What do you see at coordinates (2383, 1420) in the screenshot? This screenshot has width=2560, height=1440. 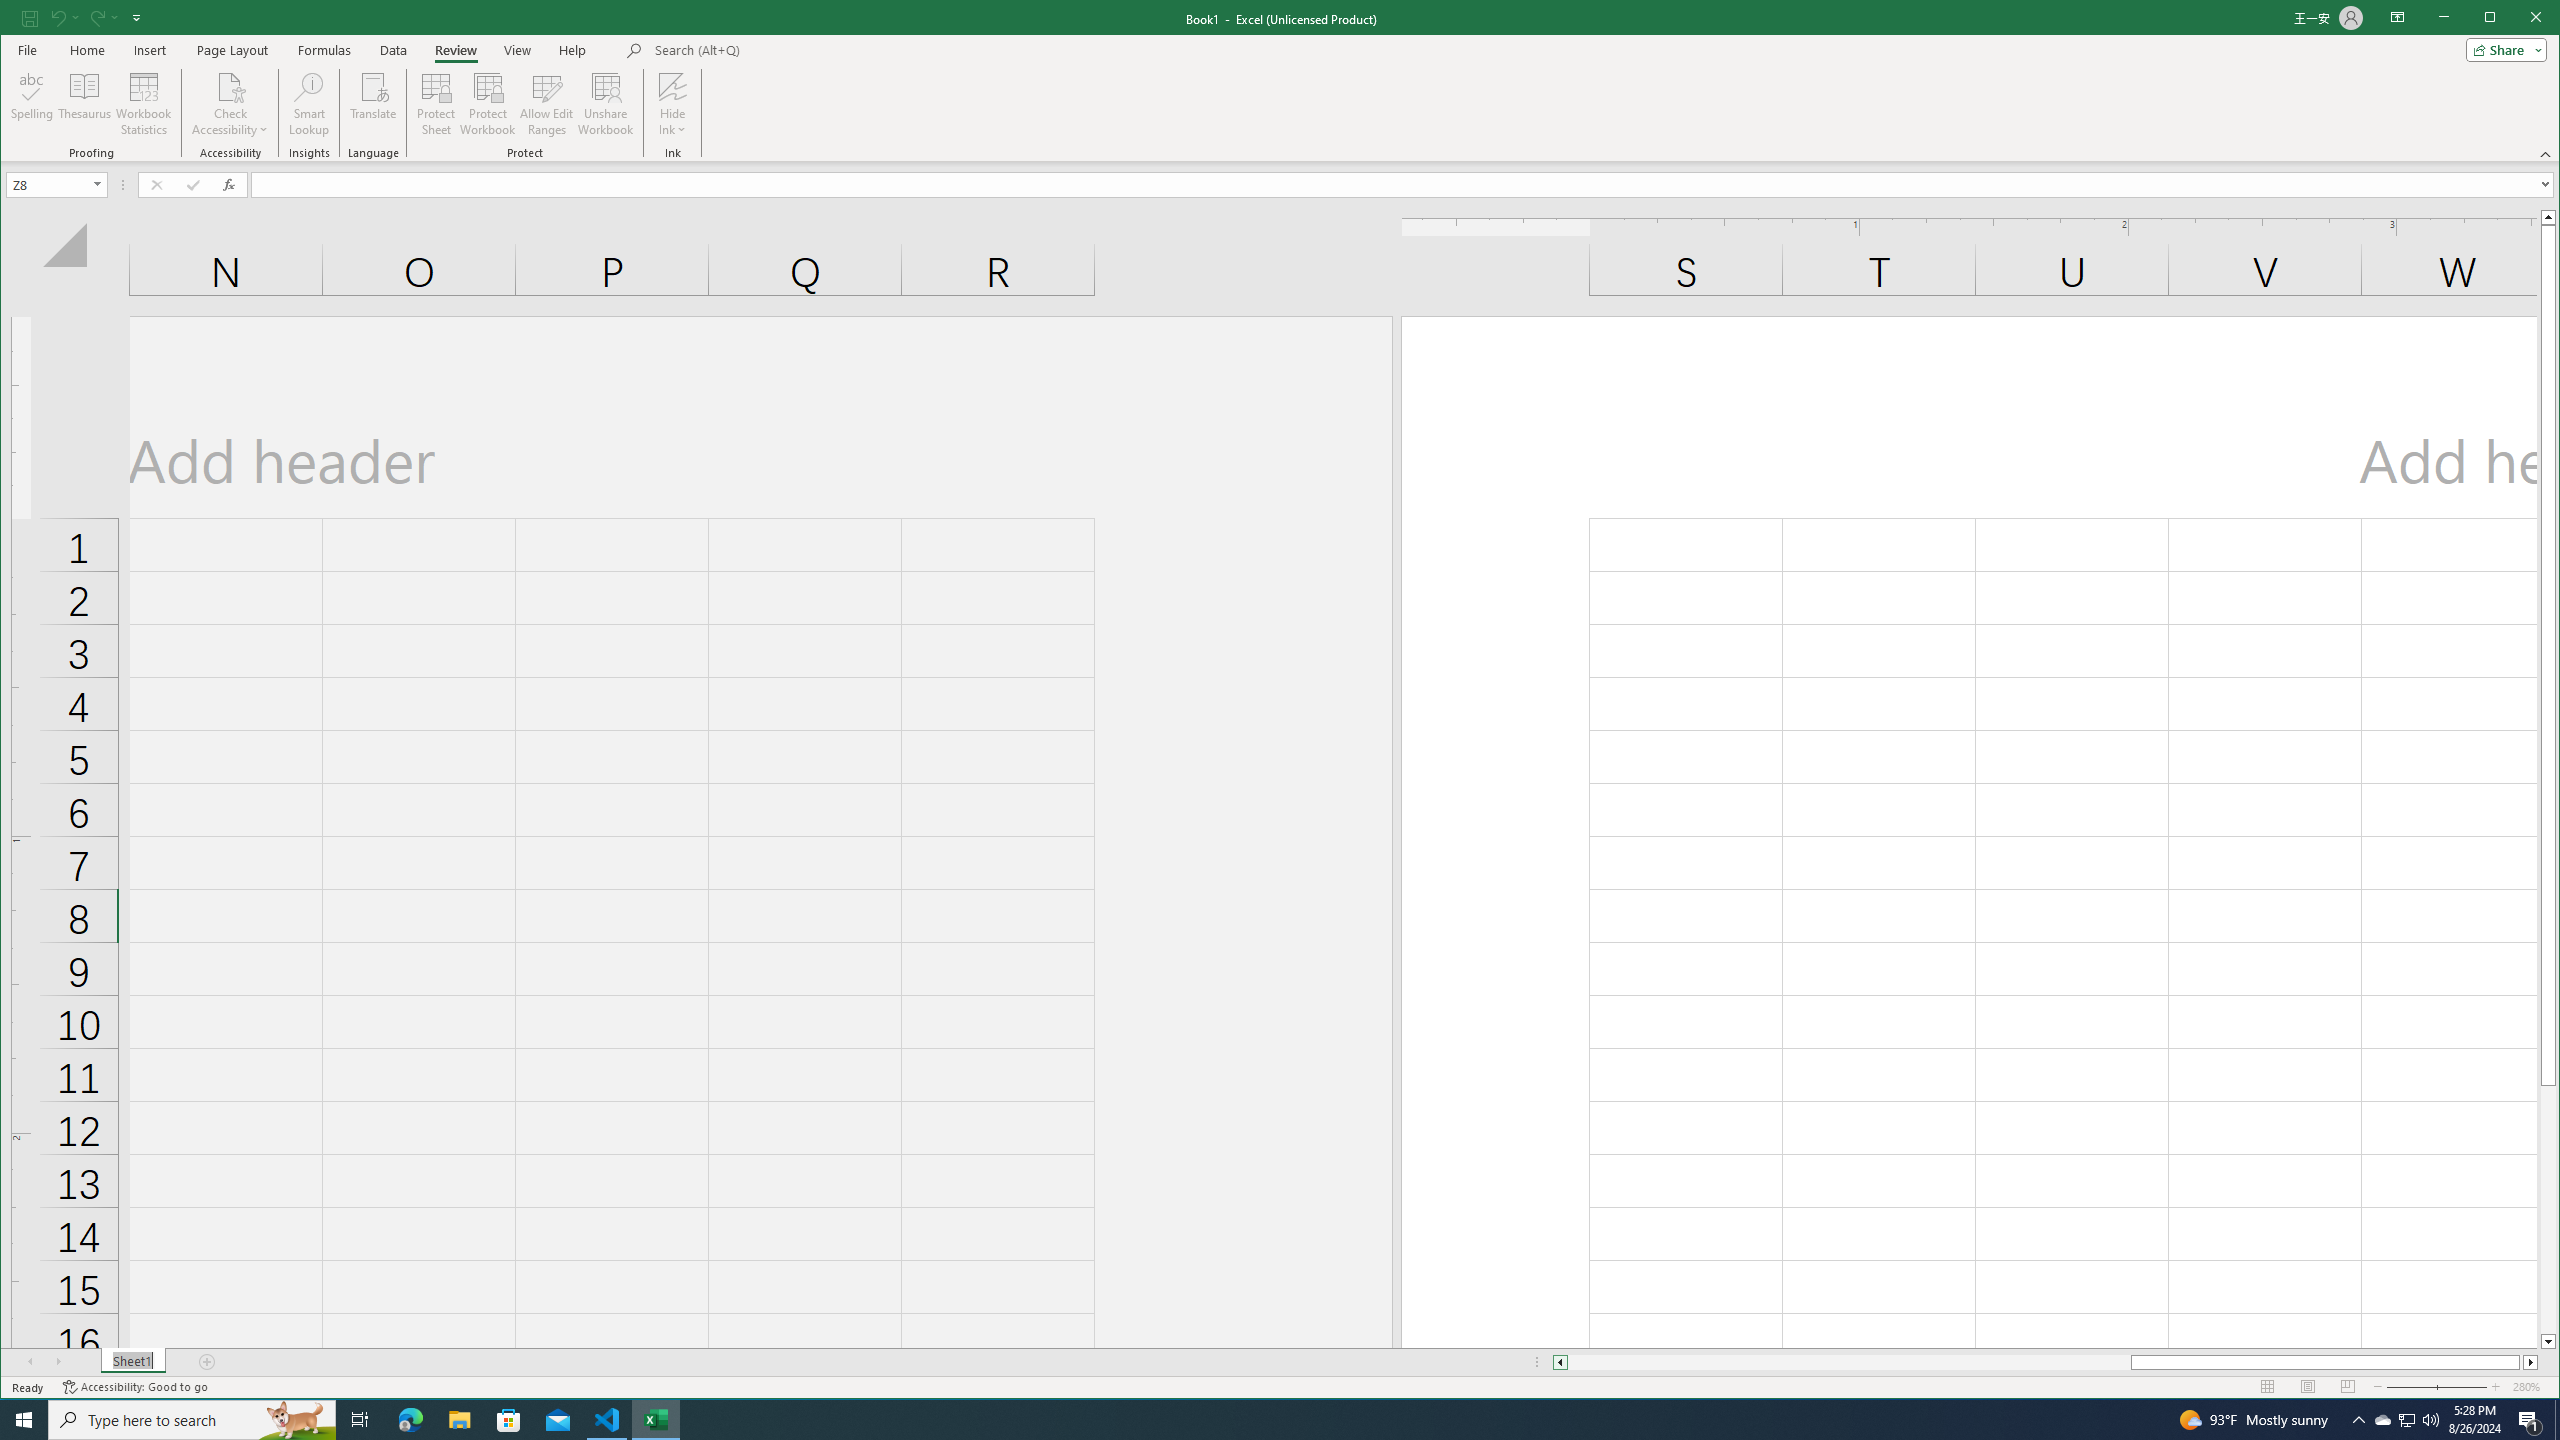 I see `Show desktop` at bounding box center [2383, 1420].